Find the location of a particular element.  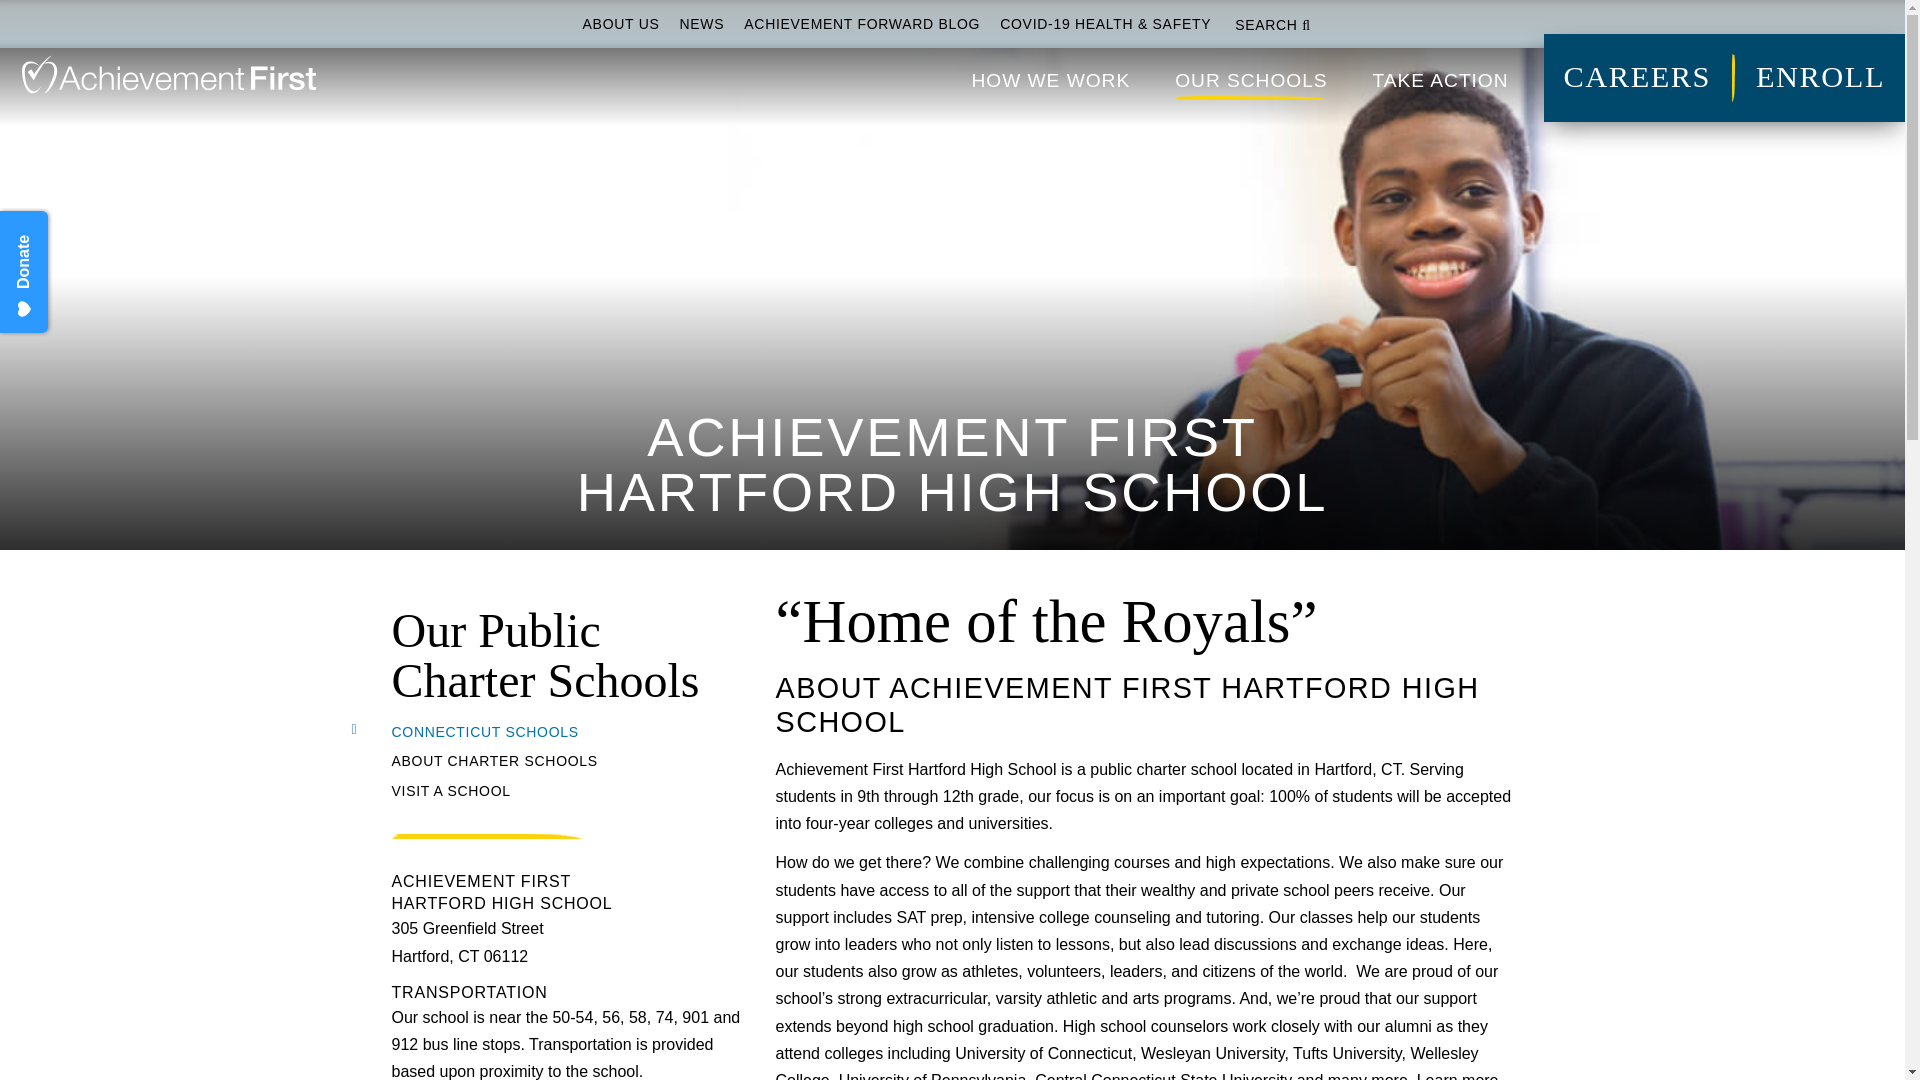

ACHIEVEMENT FORWARD BLOG is located at coordinates (862, 24).